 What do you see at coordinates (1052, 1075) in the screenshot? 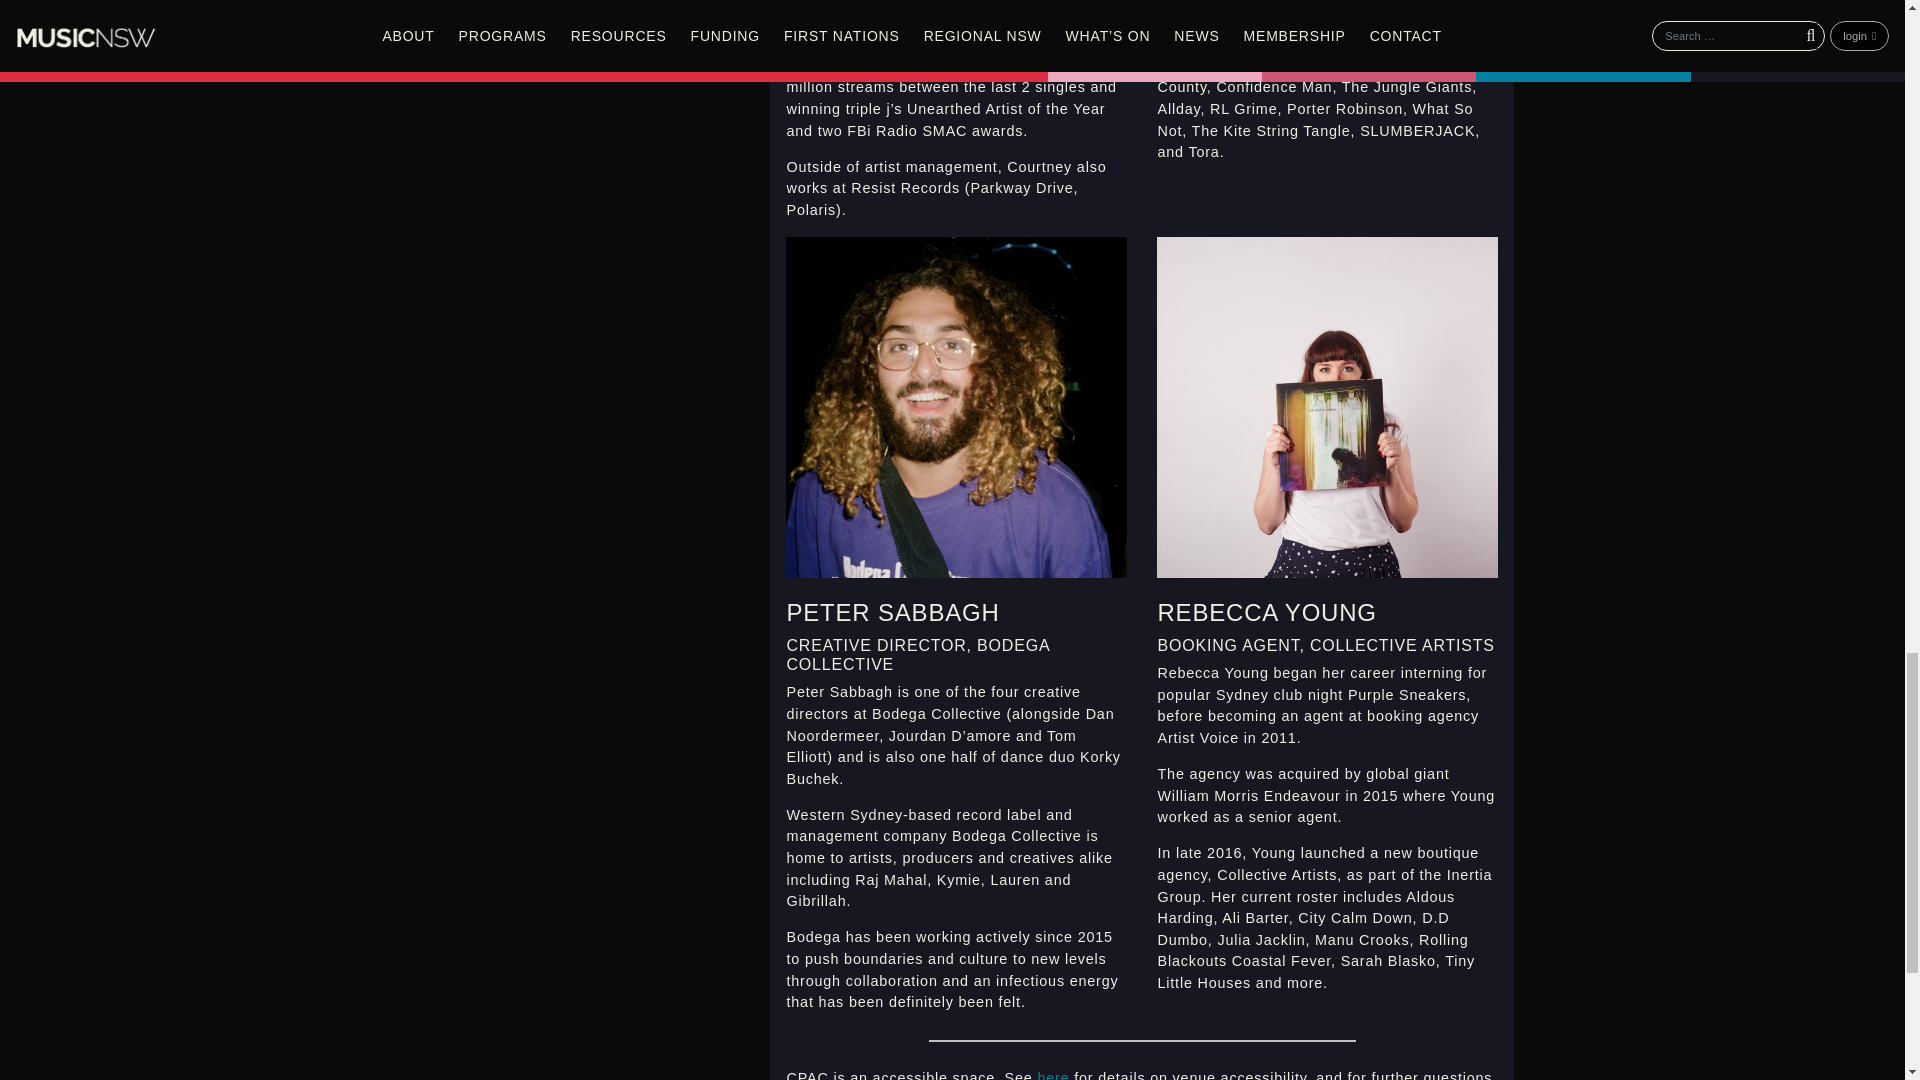
I see `here` at bounding box center [1052, 1075].